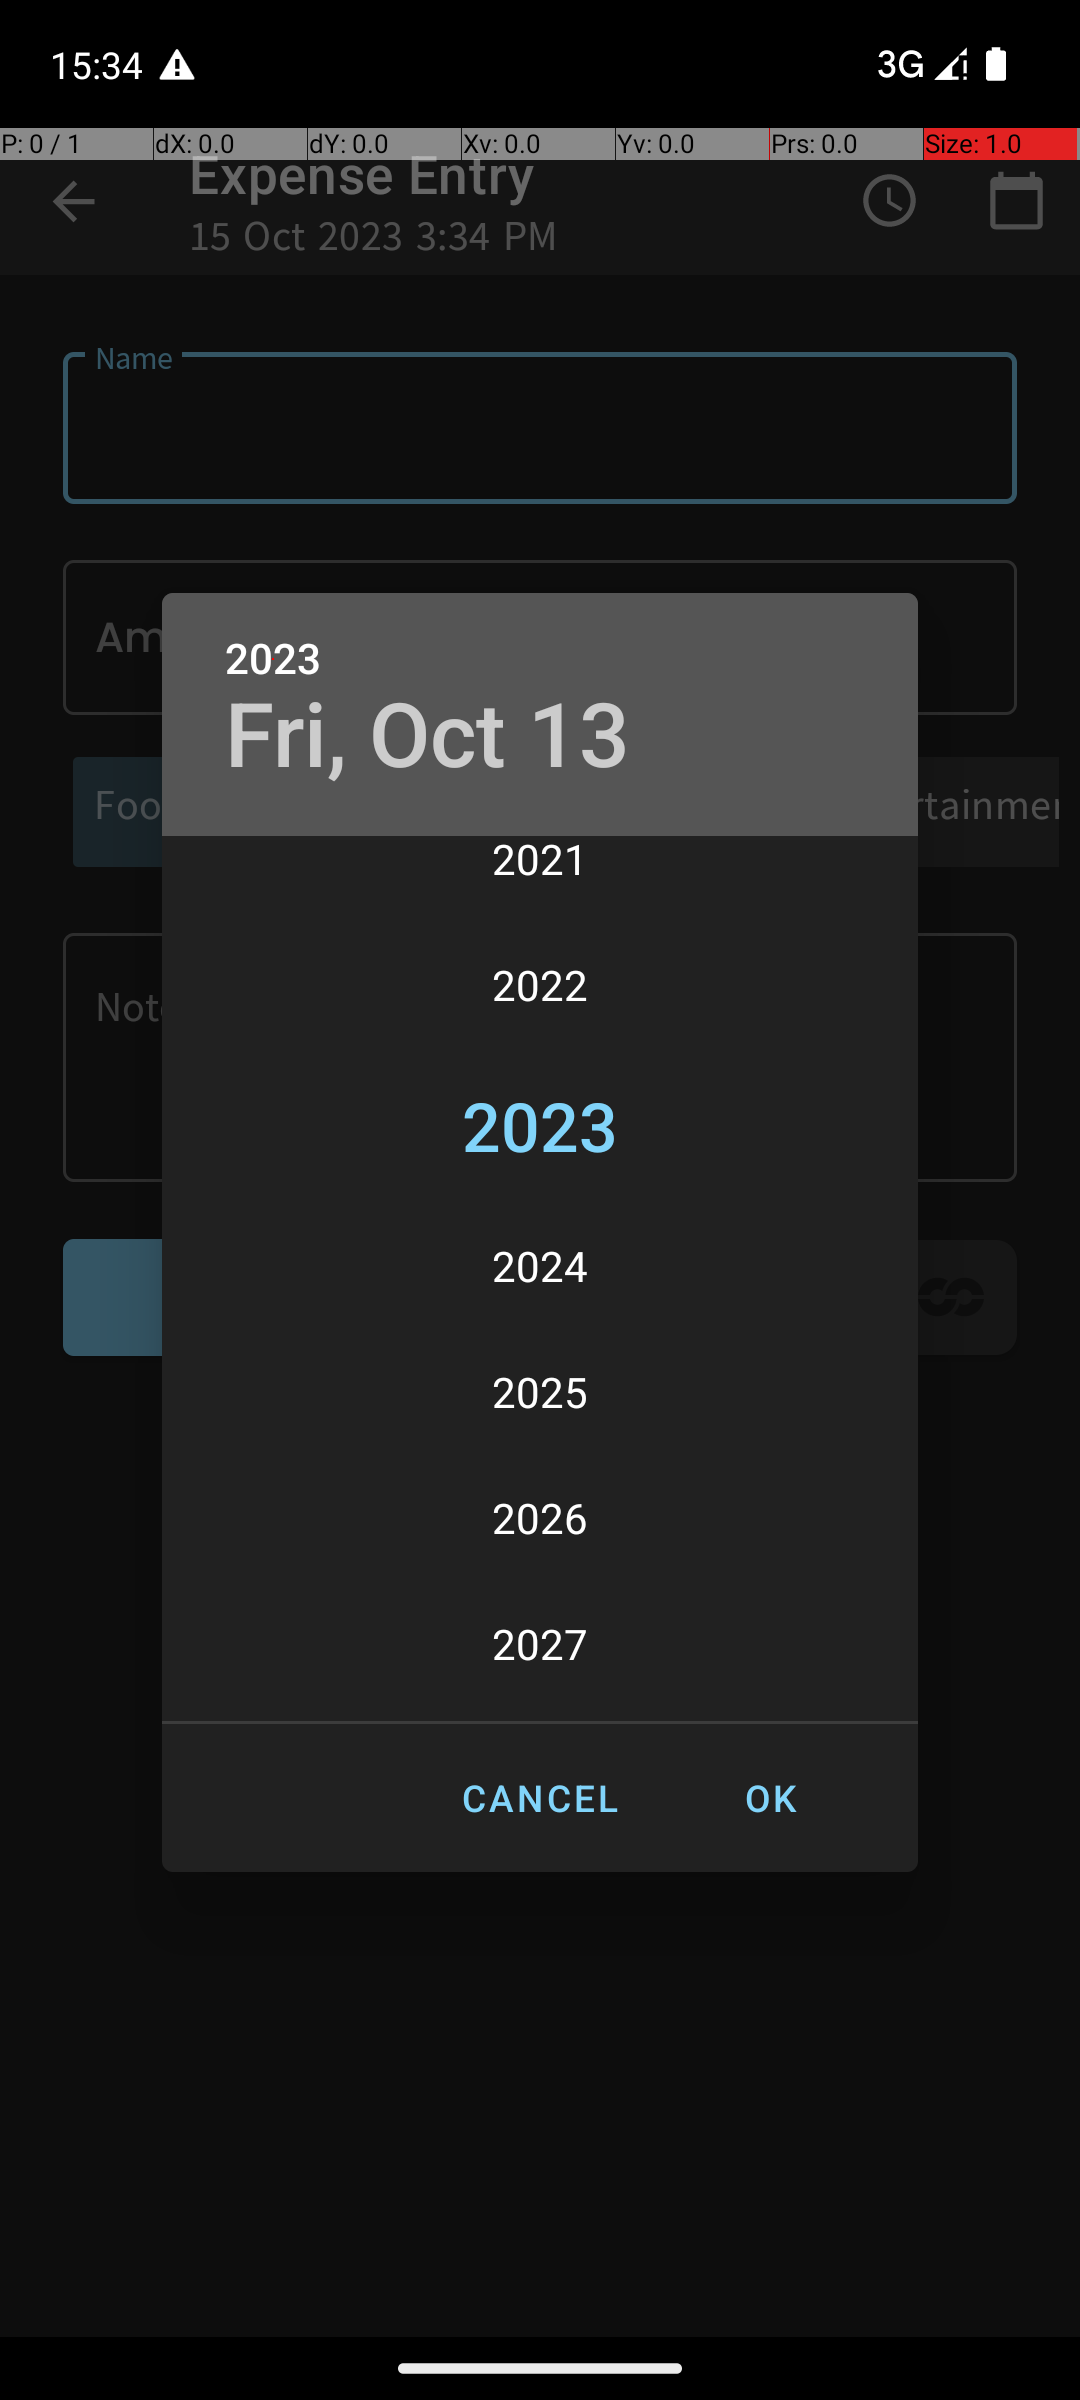 The width and height of the screenshot is (1080, 2400). Describe the element at coordinates (540, 879) in the screenshot. I see `2021` at that location.